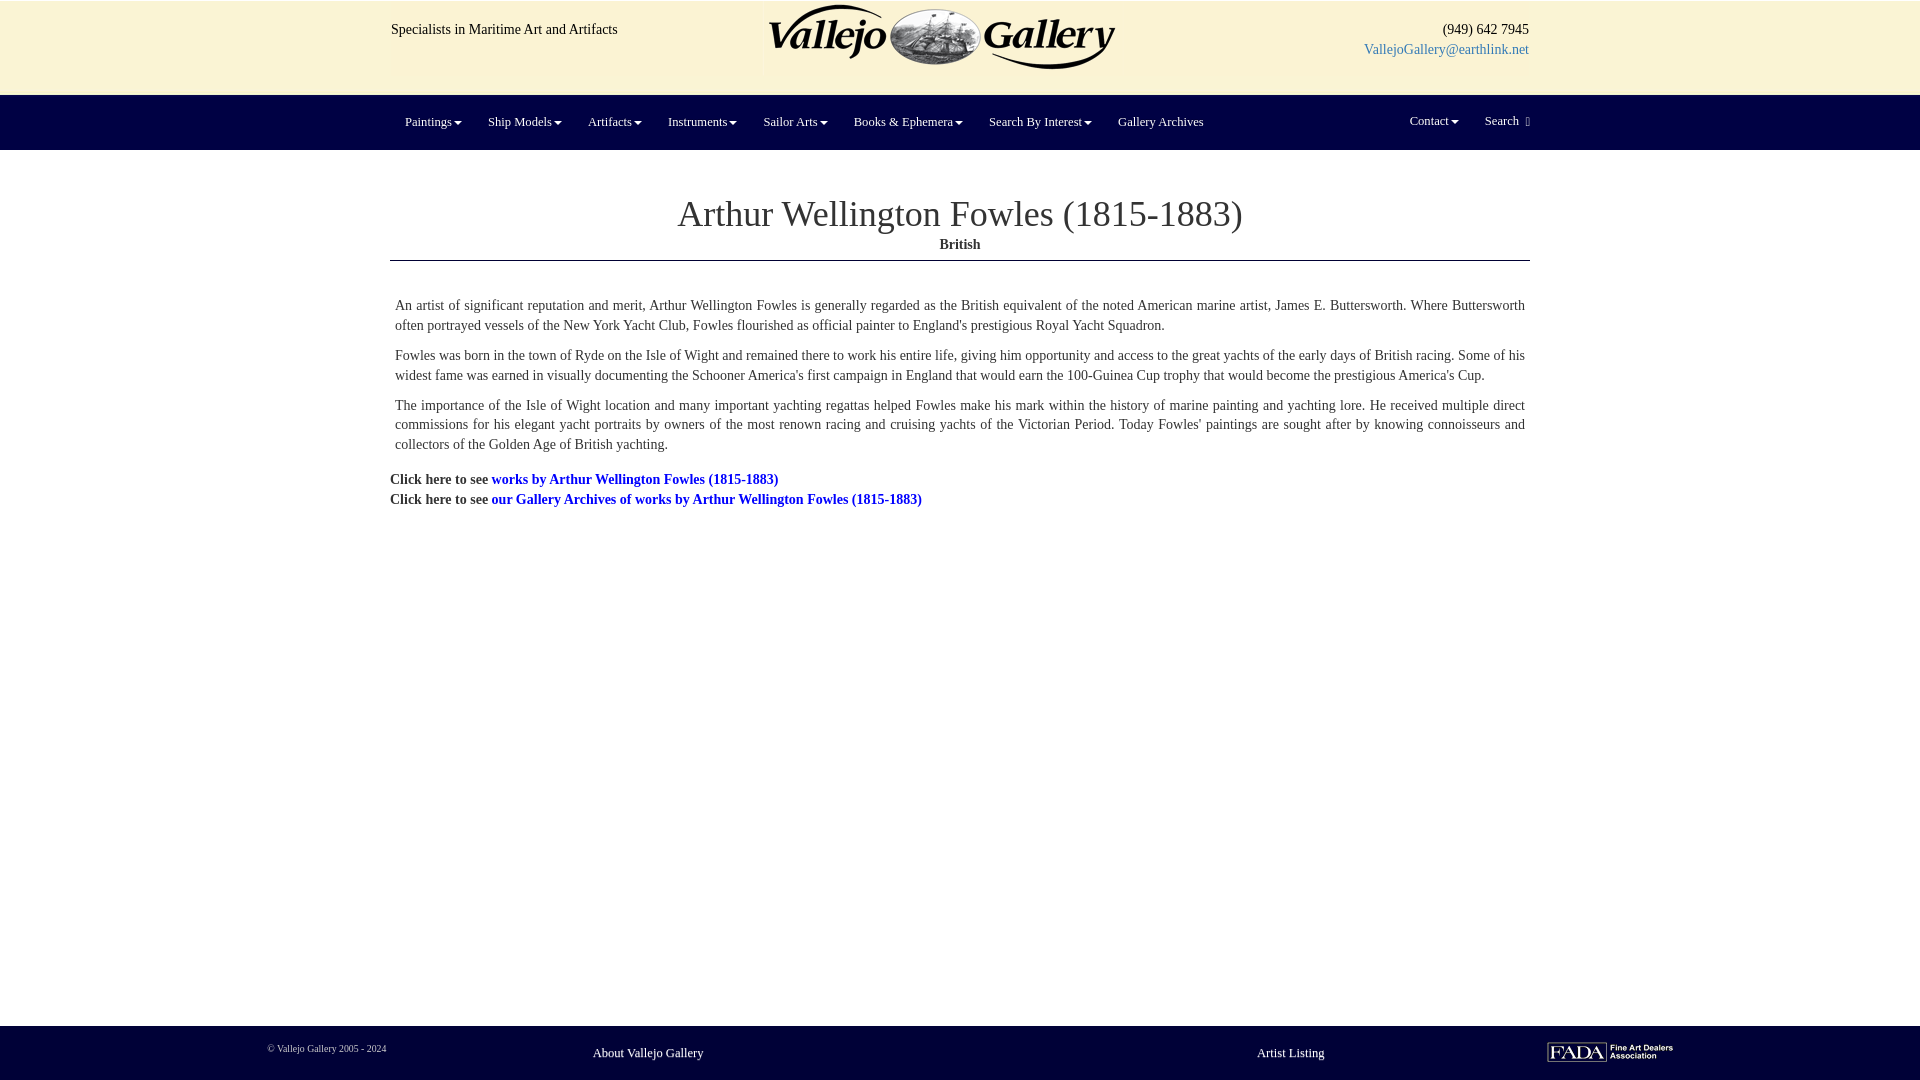  I want to click on Artifacts, so click(614, 122).